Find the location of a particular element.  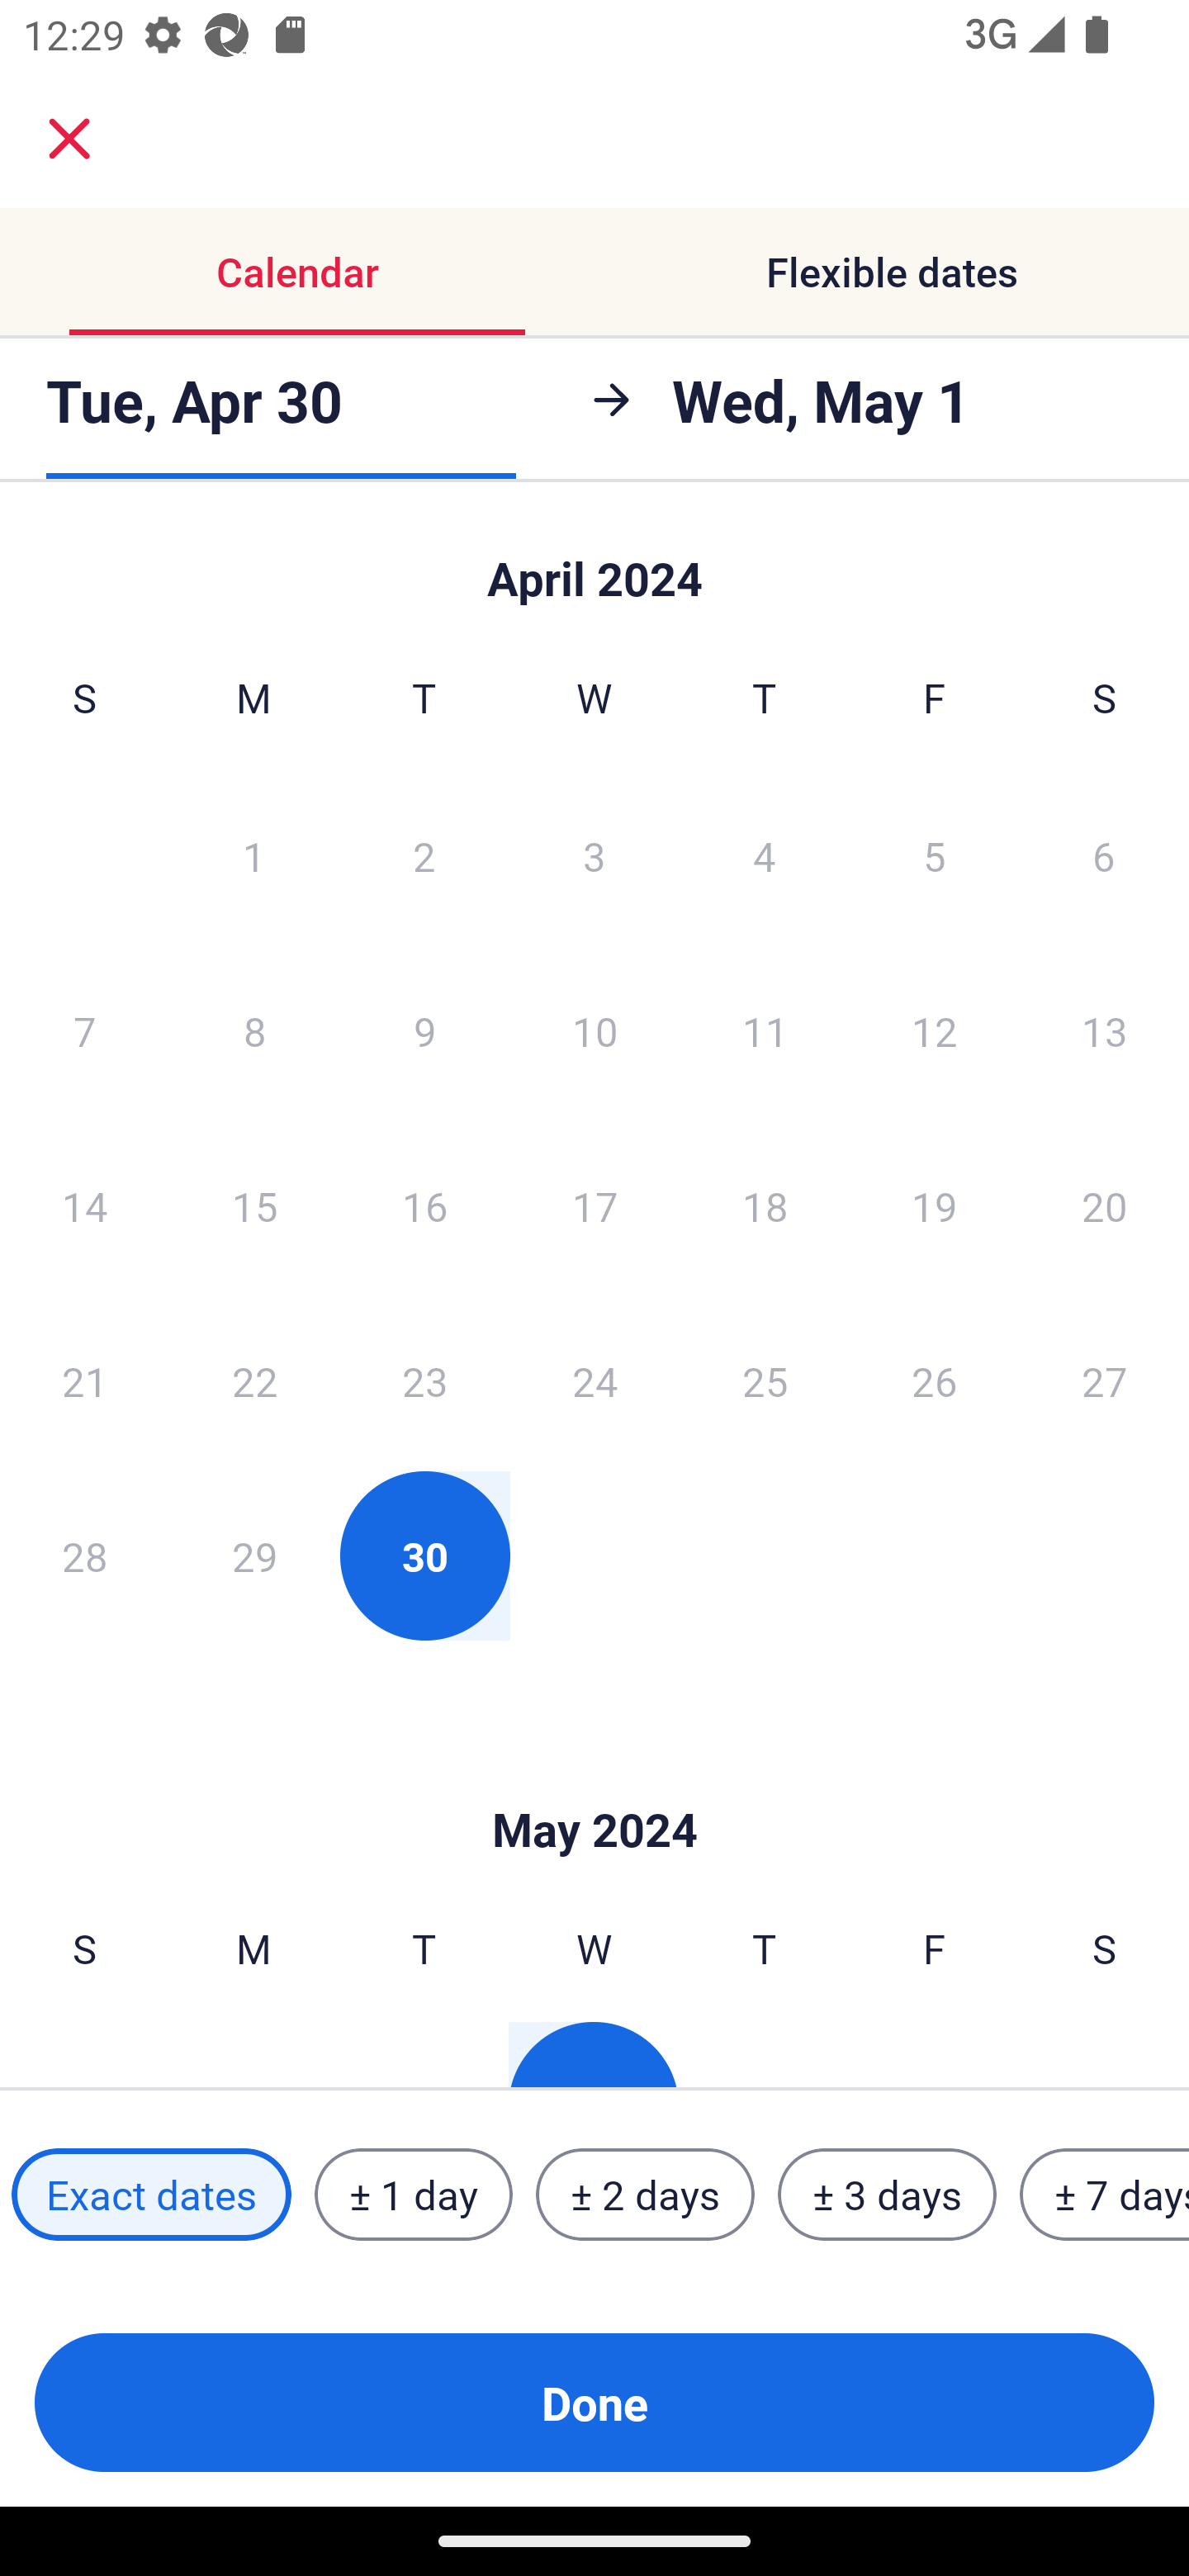

18 Thursday, April 18, 2024 is located at coordinates (765, 1205).